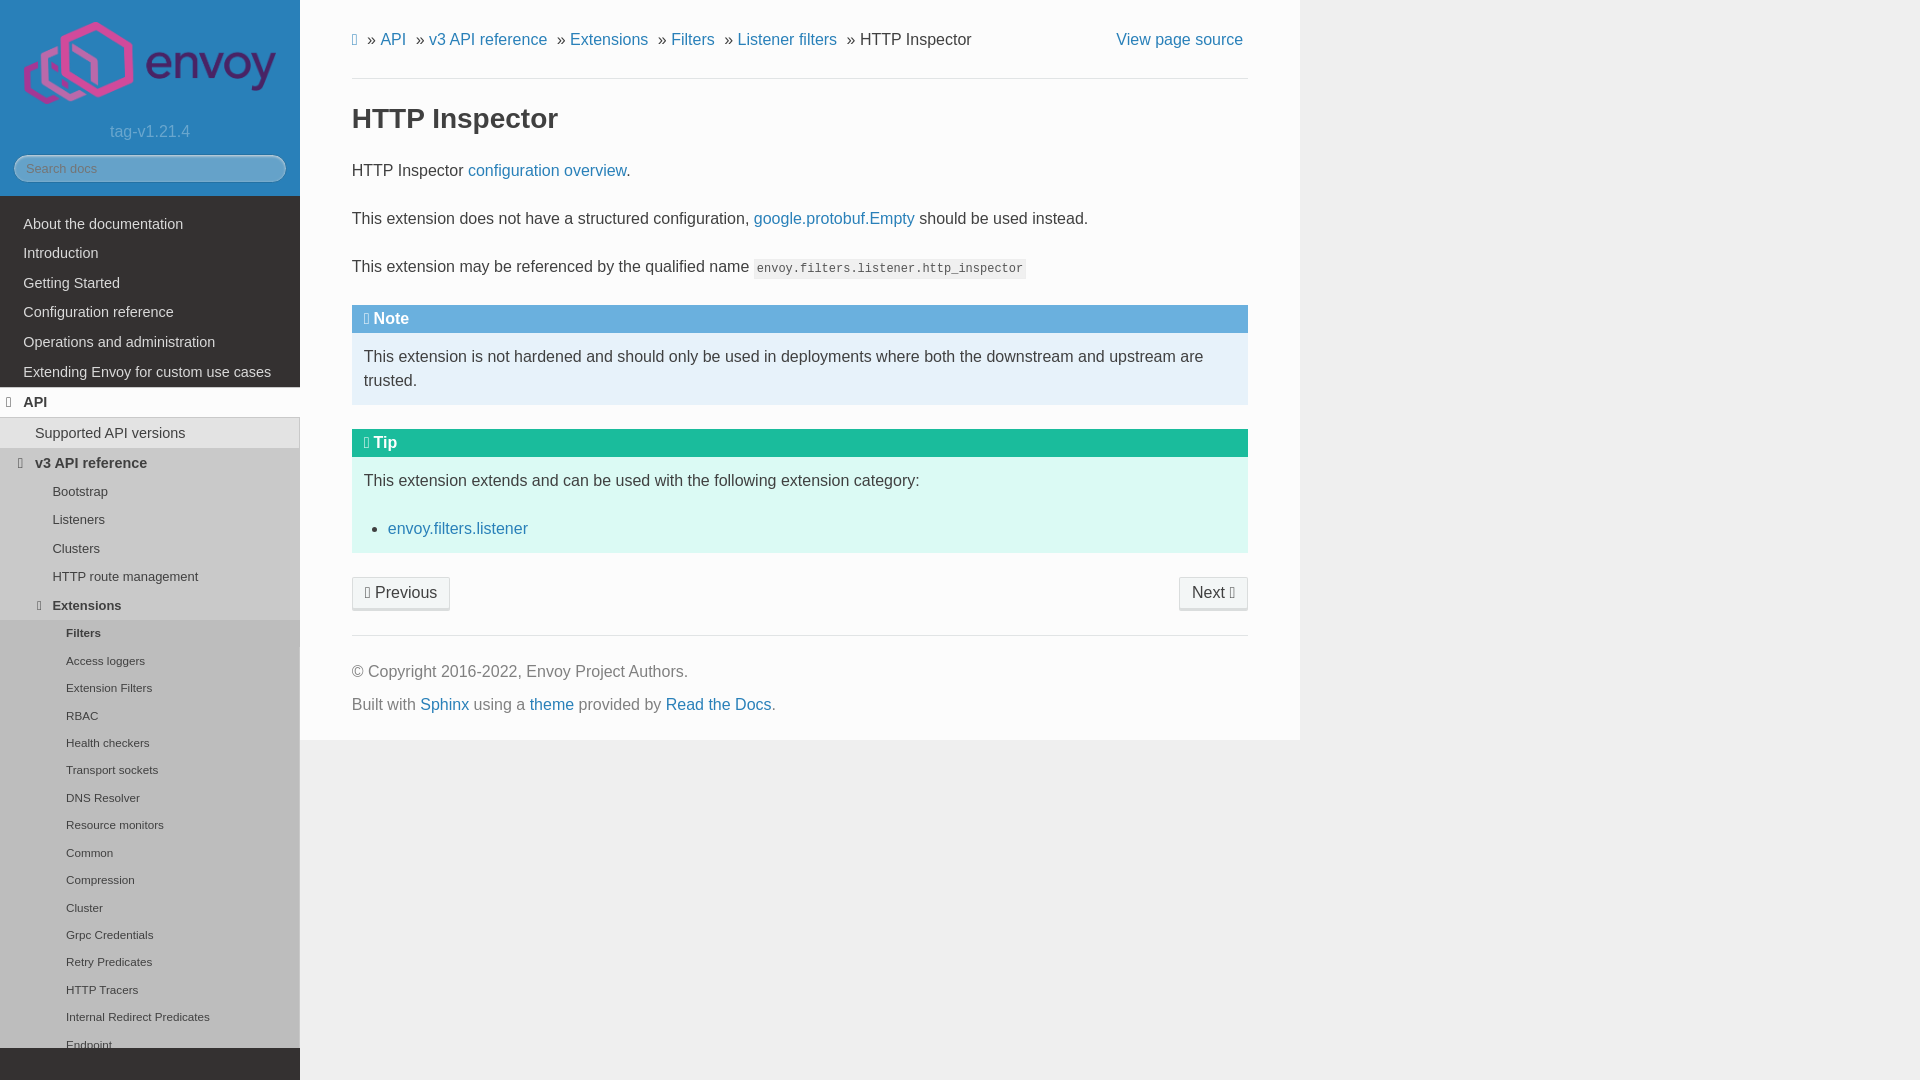 This screenshot has width=1920, height=1080. Describe the element at coordinates (150, 520) in the screenshot. I see `Listeners` at that location.